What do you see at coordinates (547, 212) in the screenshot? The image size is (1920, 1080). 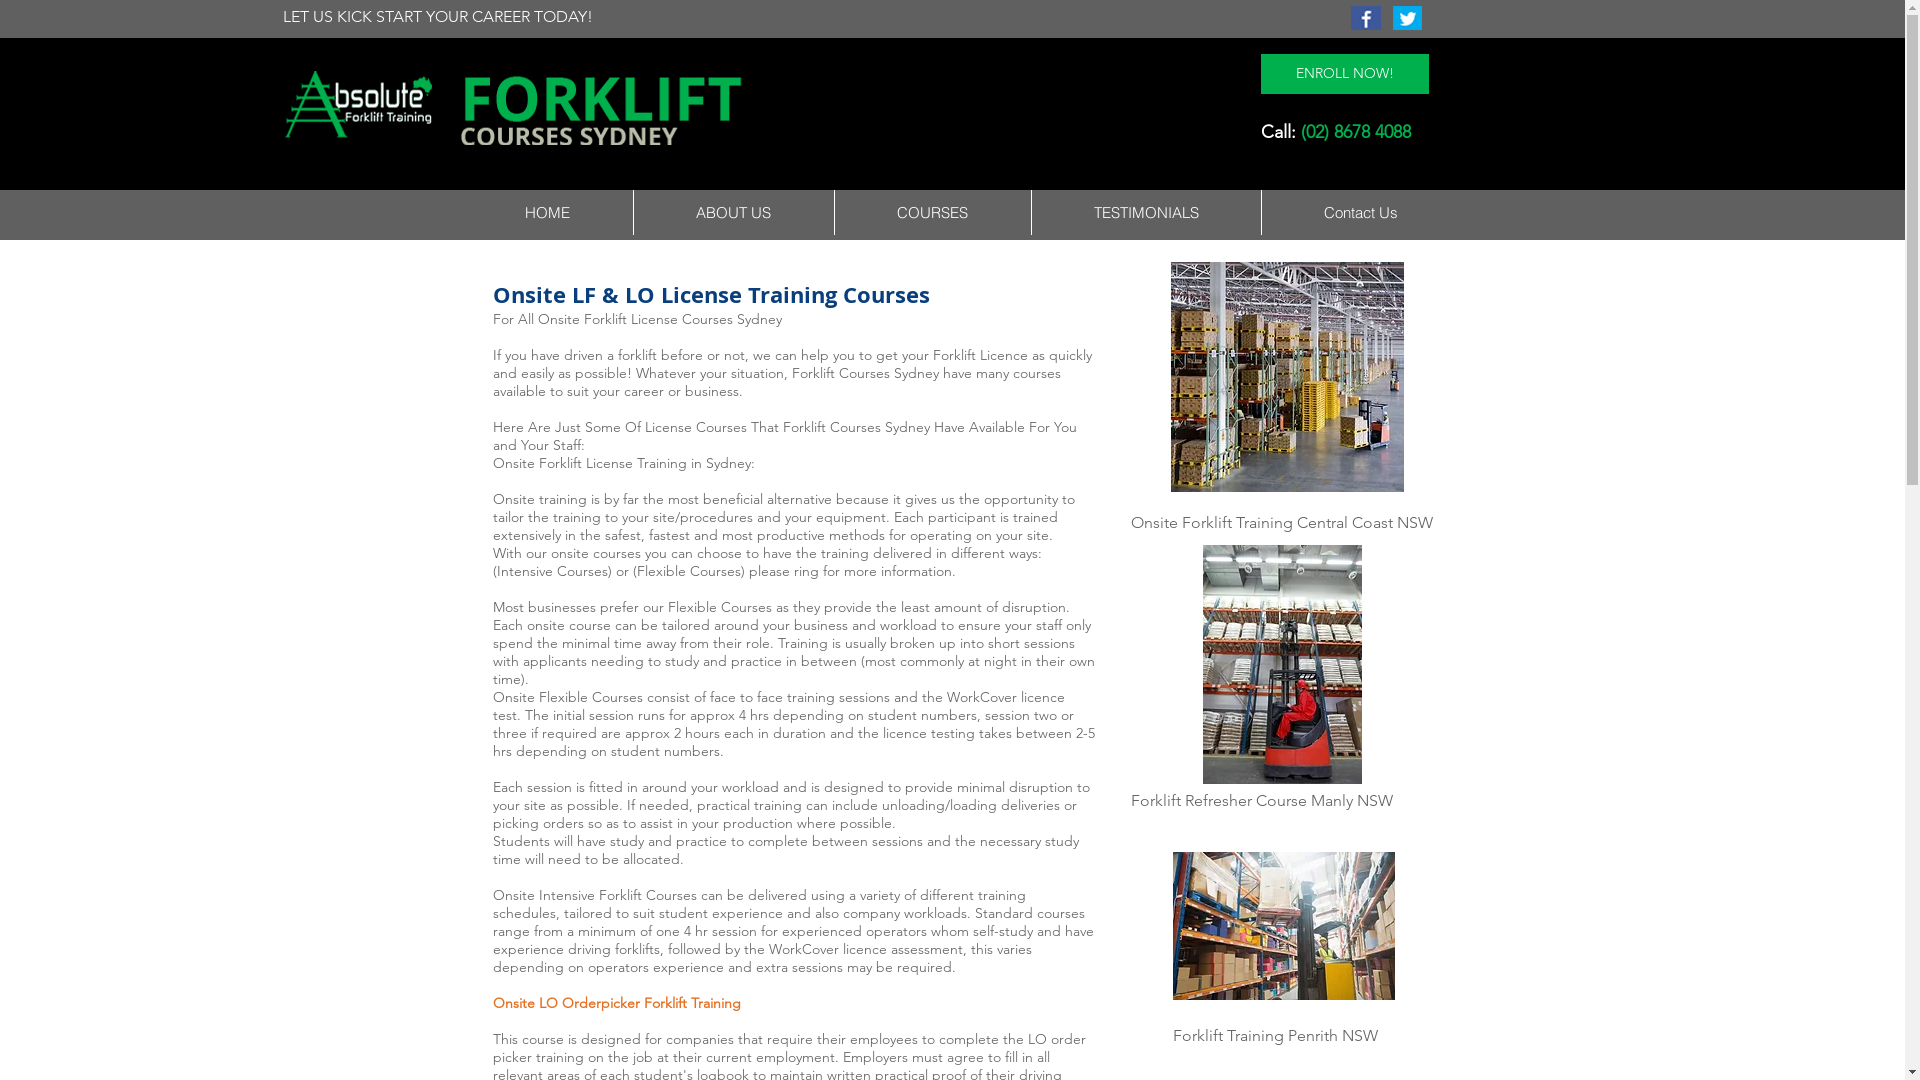 I see `HOME` at bounding box center [547, 212].